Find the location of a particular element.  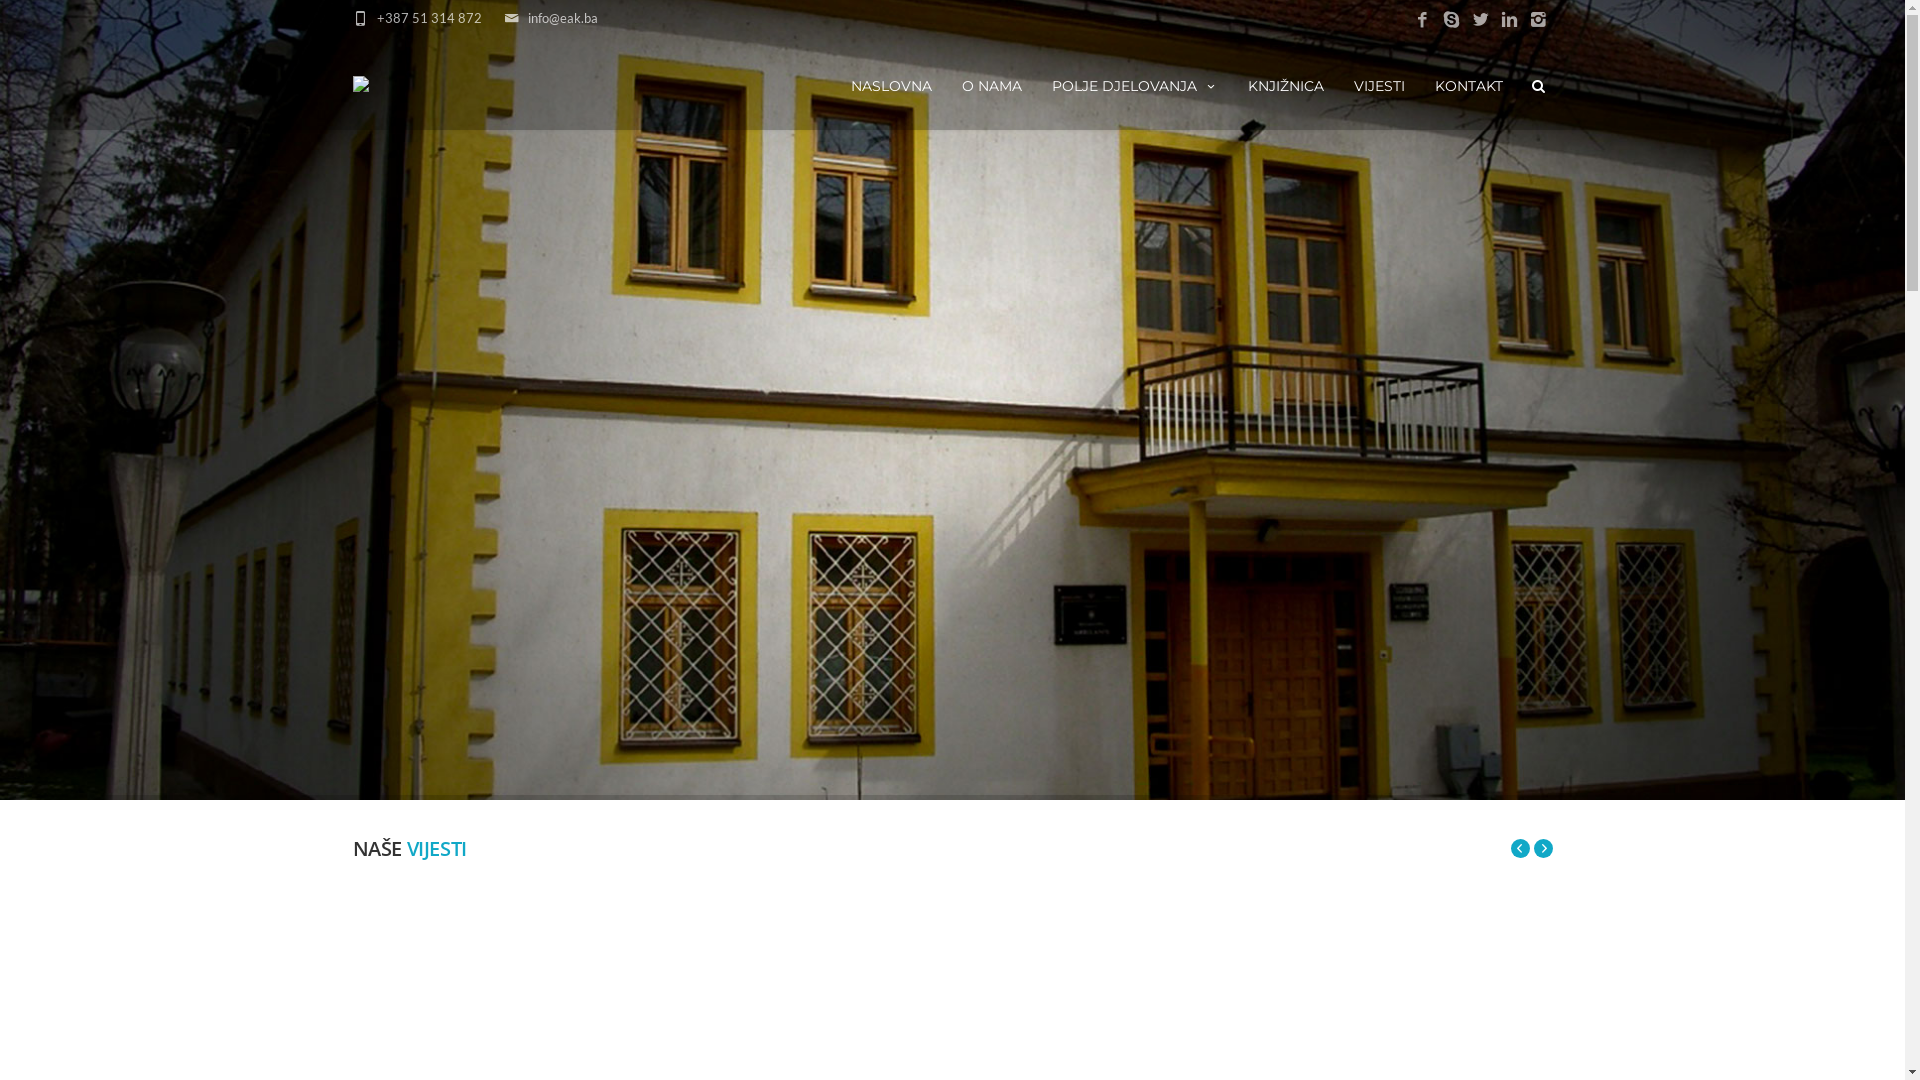

LinkedIn is located at coordinates (1508, 20).